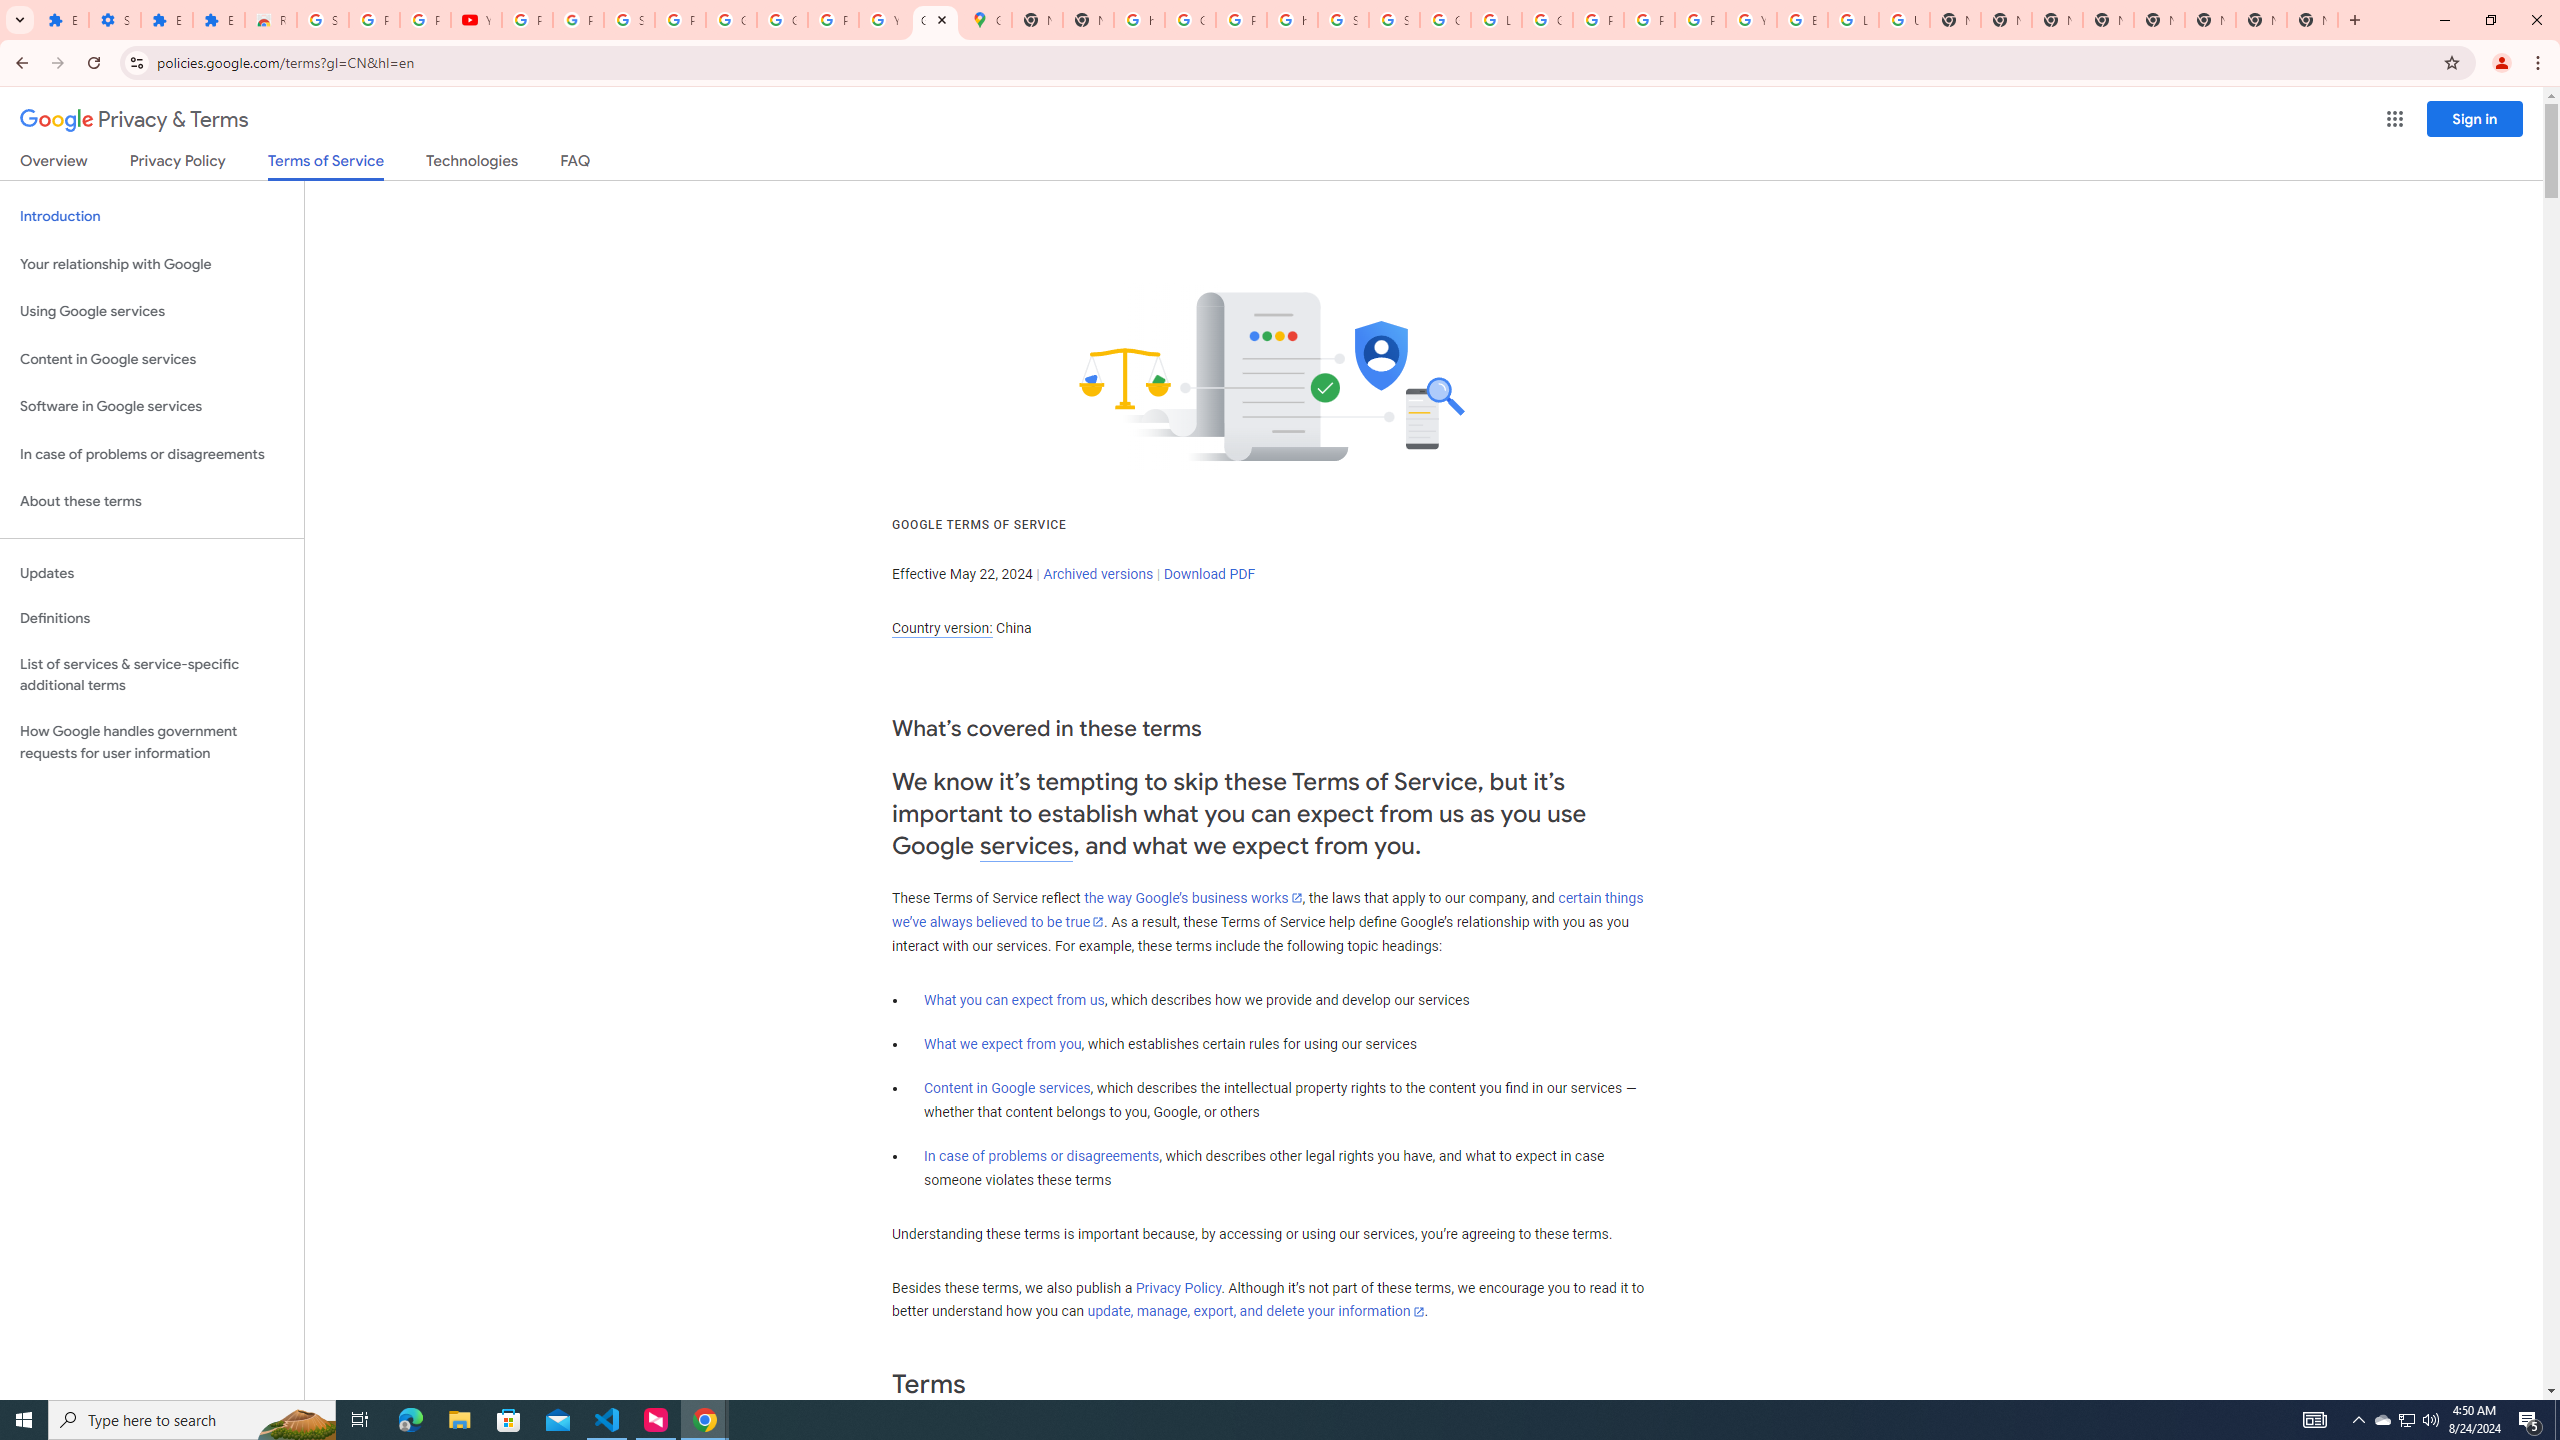  What do you see at coordinates (2312, 20) in the screenshot?
I see `New Tab` at bounding box center [2312, 20].